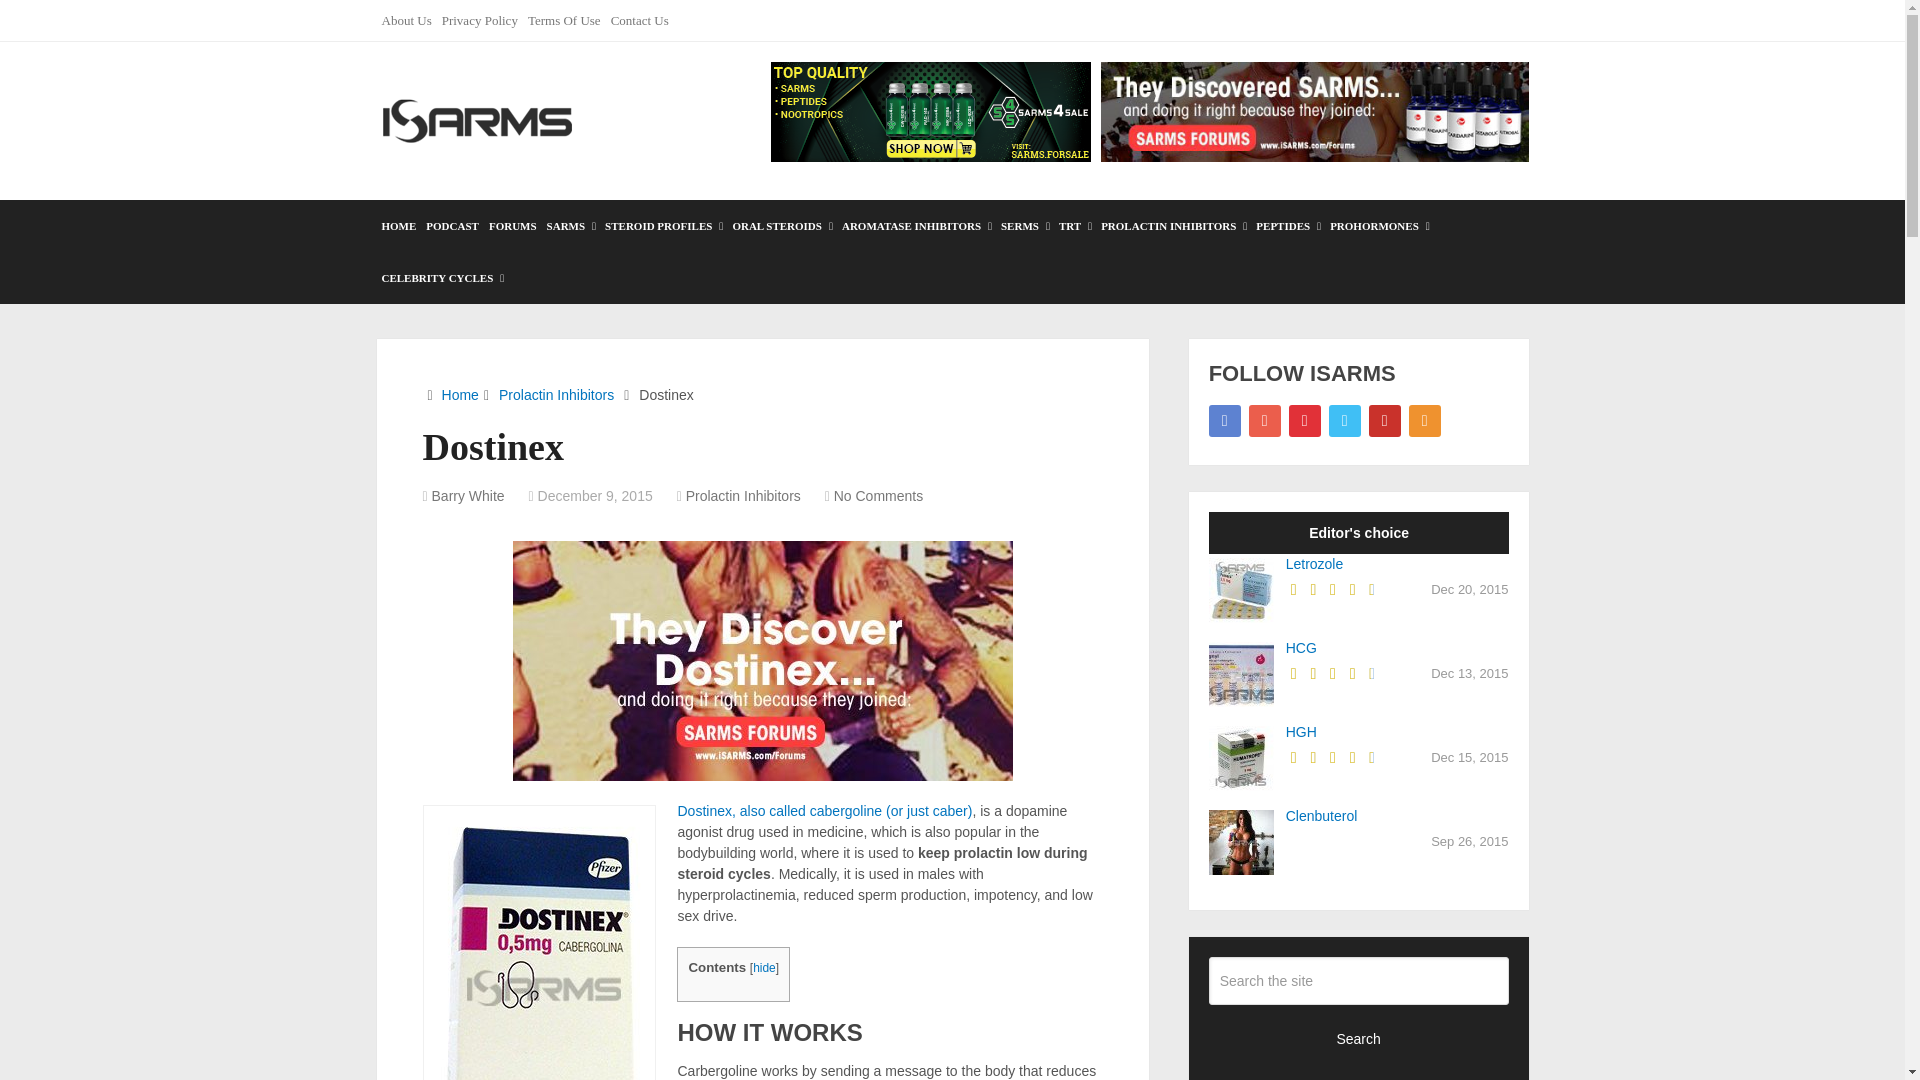  Describe the element at coordinates (564, 20) in the screenshot. I see `Terms Of Use` at that location.